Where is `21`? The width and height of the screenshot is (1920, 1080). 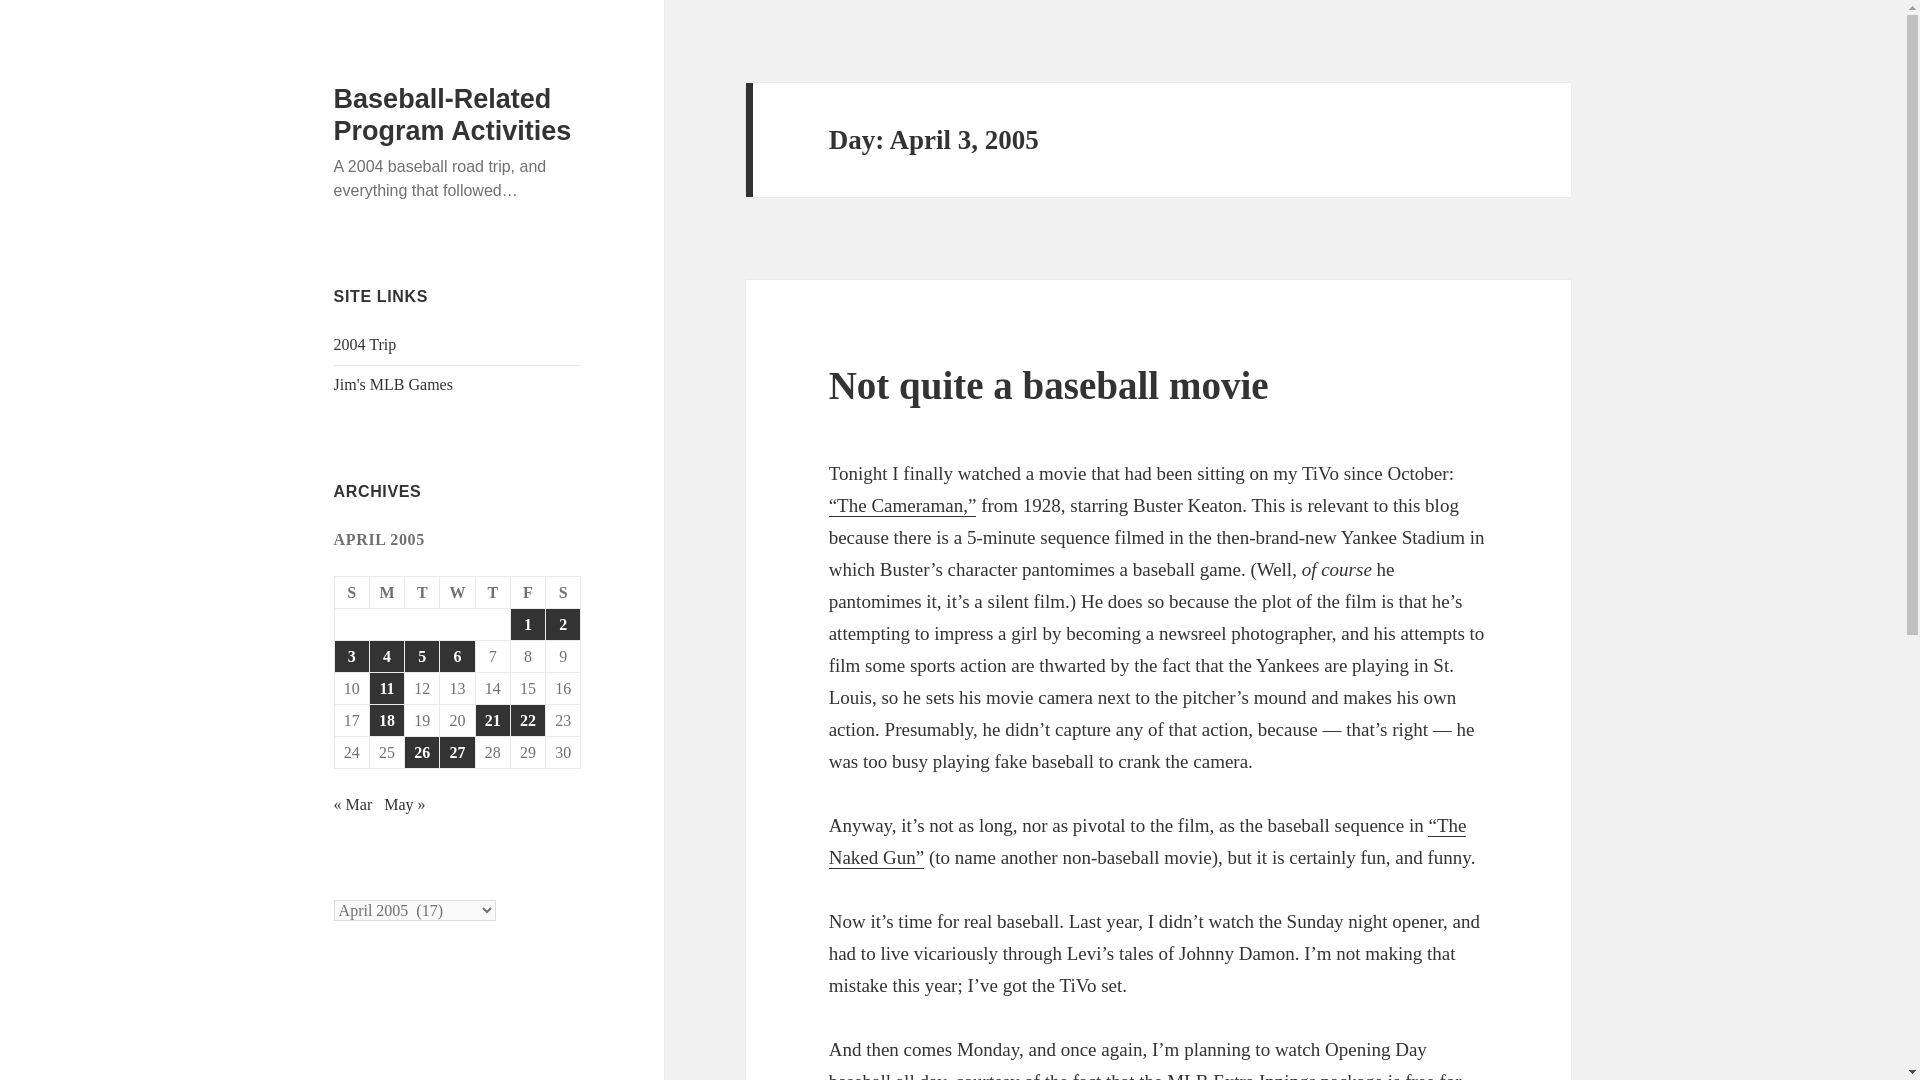
21 is located at coordinates (493, 720).